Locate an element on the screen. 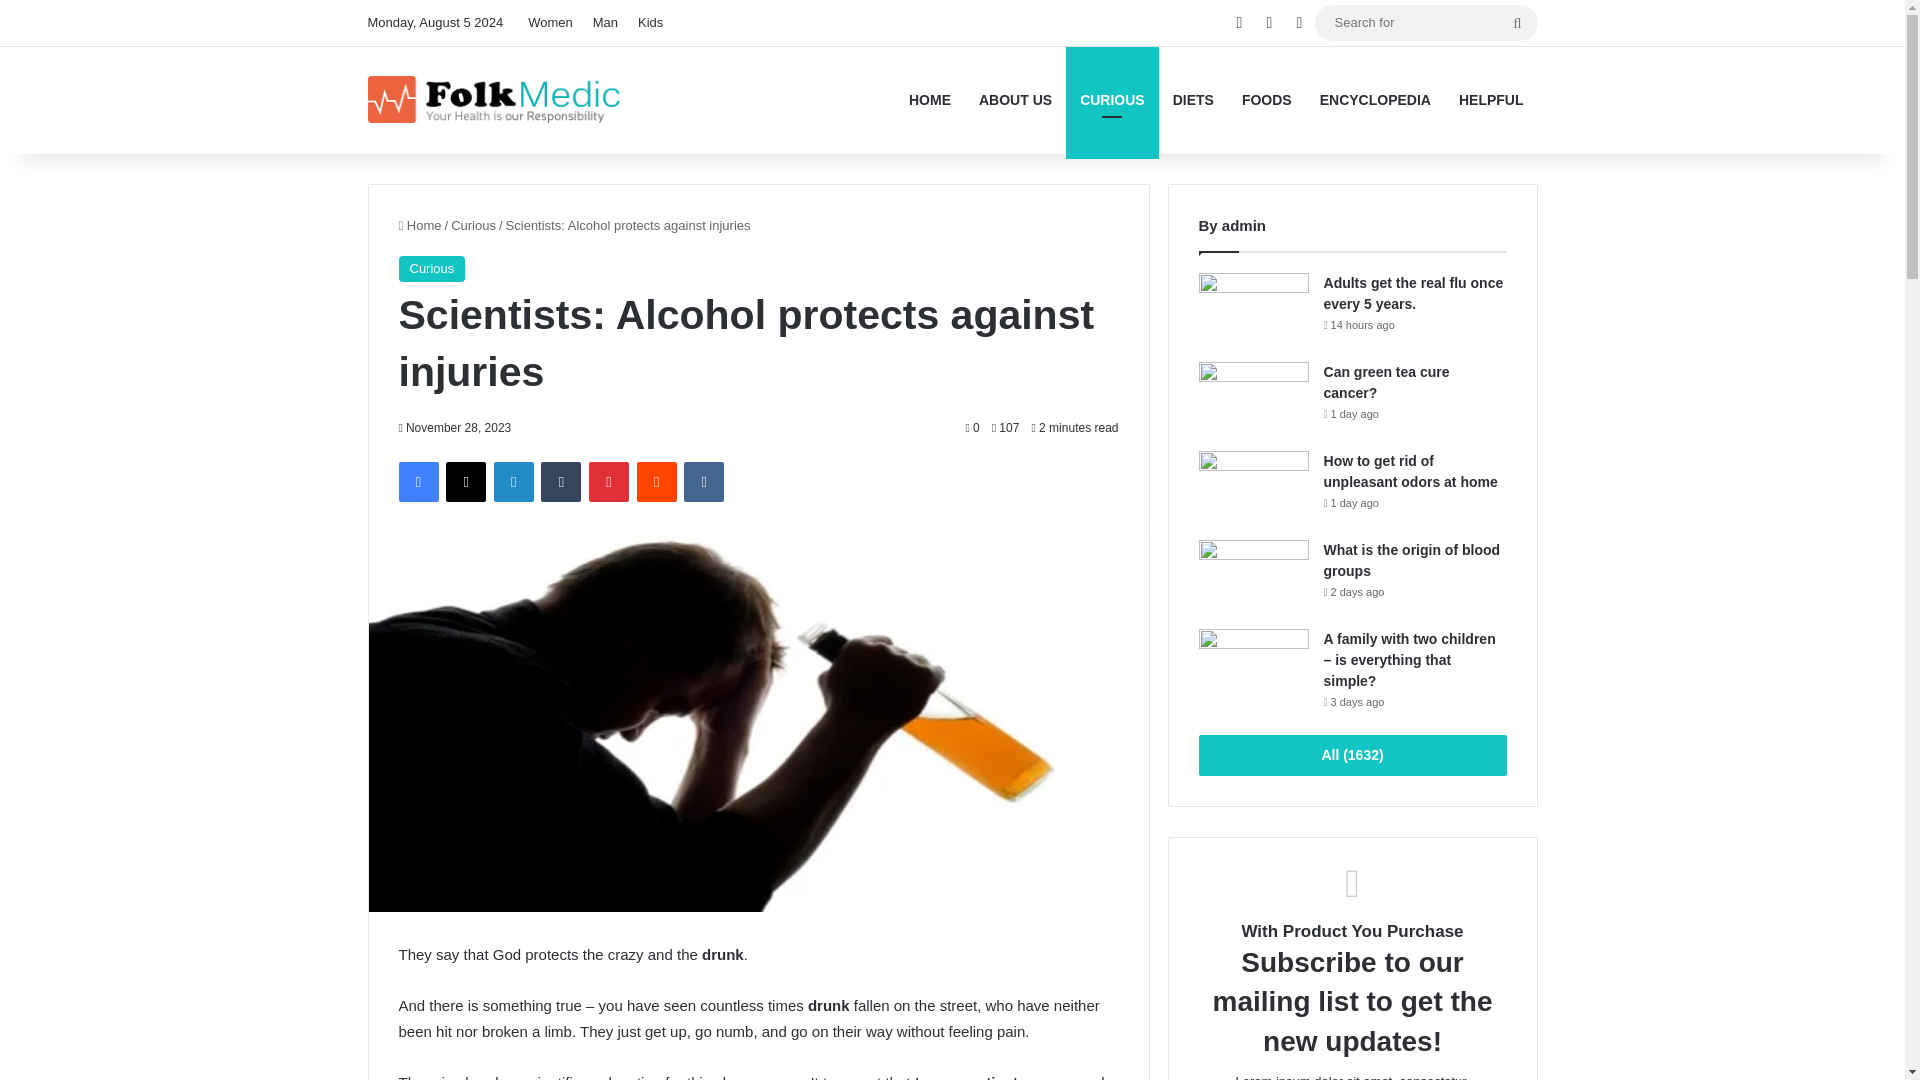 This screenshot has width=1920, height=1080. ABOUT US is located at coordinates (1015, 100).